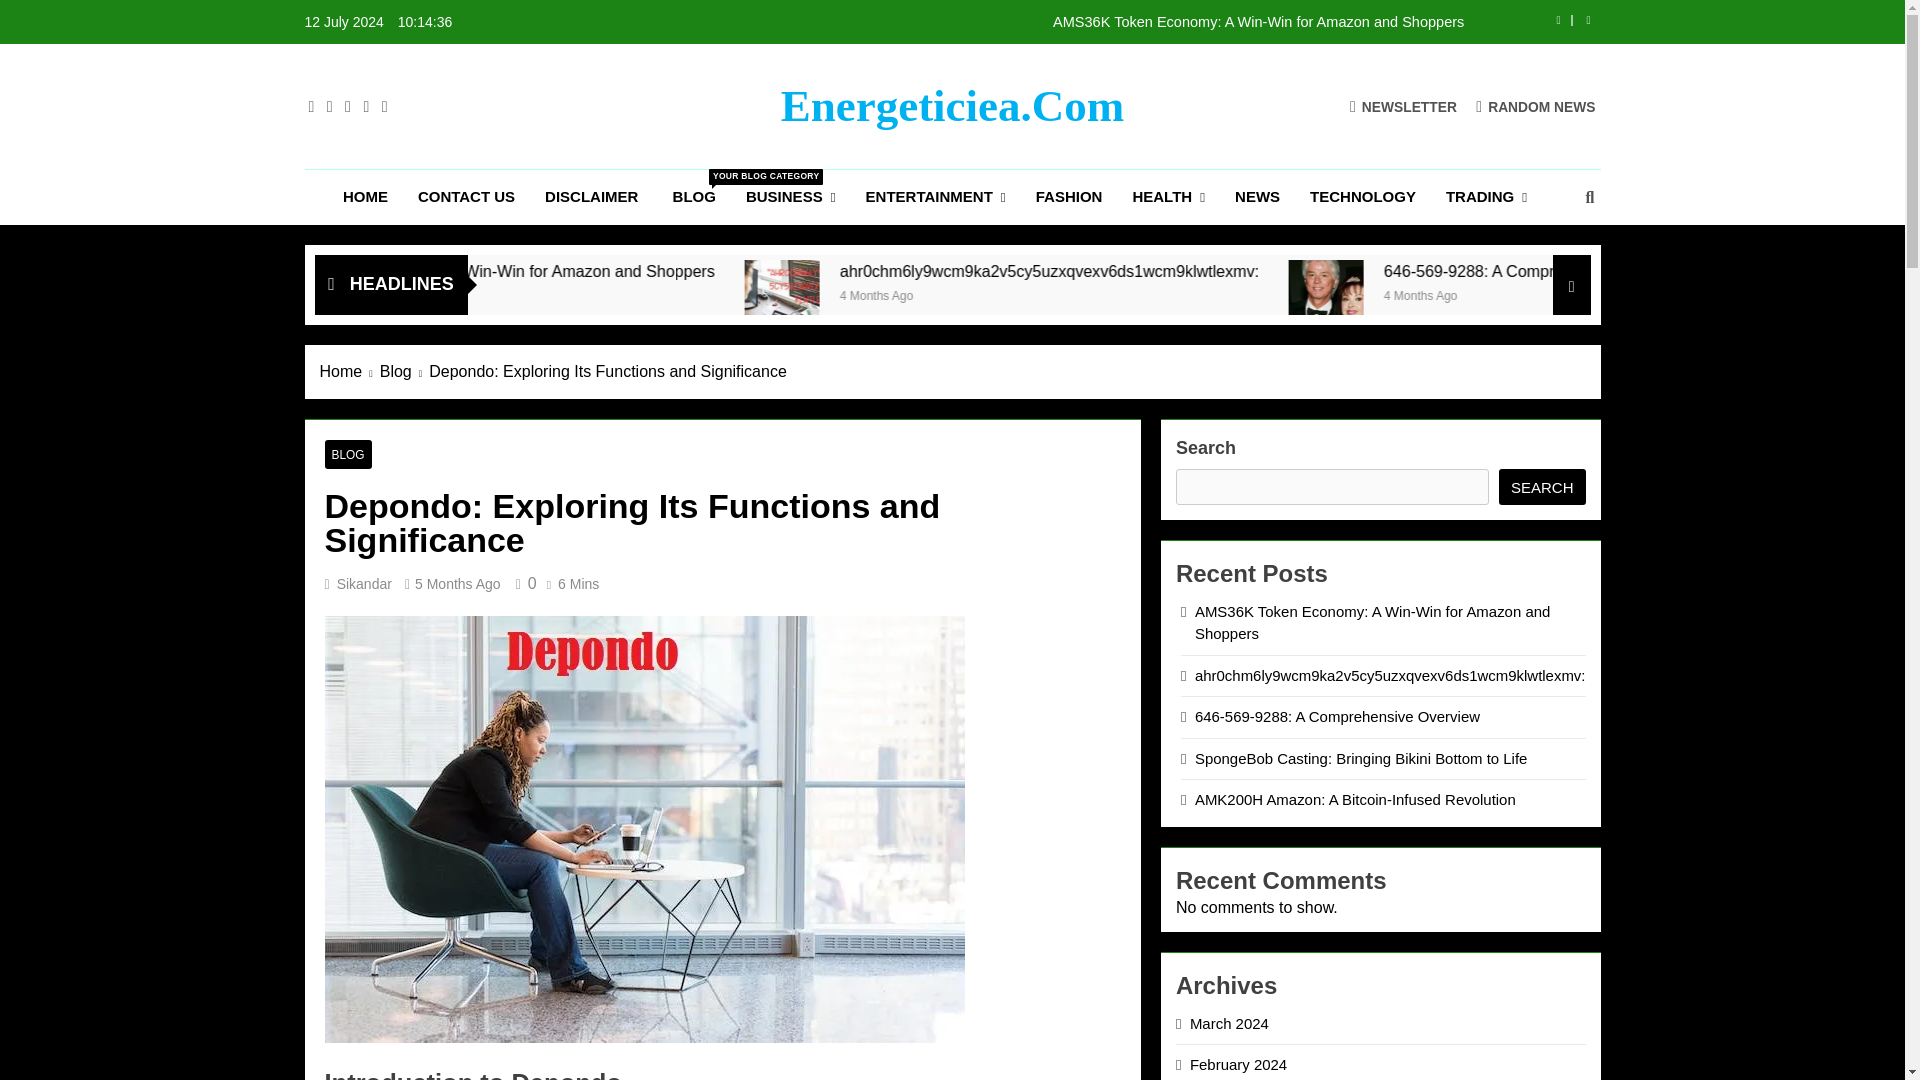  What do you see at coordinates (696, 271) in the screenshot?
I see `AMS36K Token Economy: A Win-Win for Amazon and Shoppers` at bounding box center [696, 271].